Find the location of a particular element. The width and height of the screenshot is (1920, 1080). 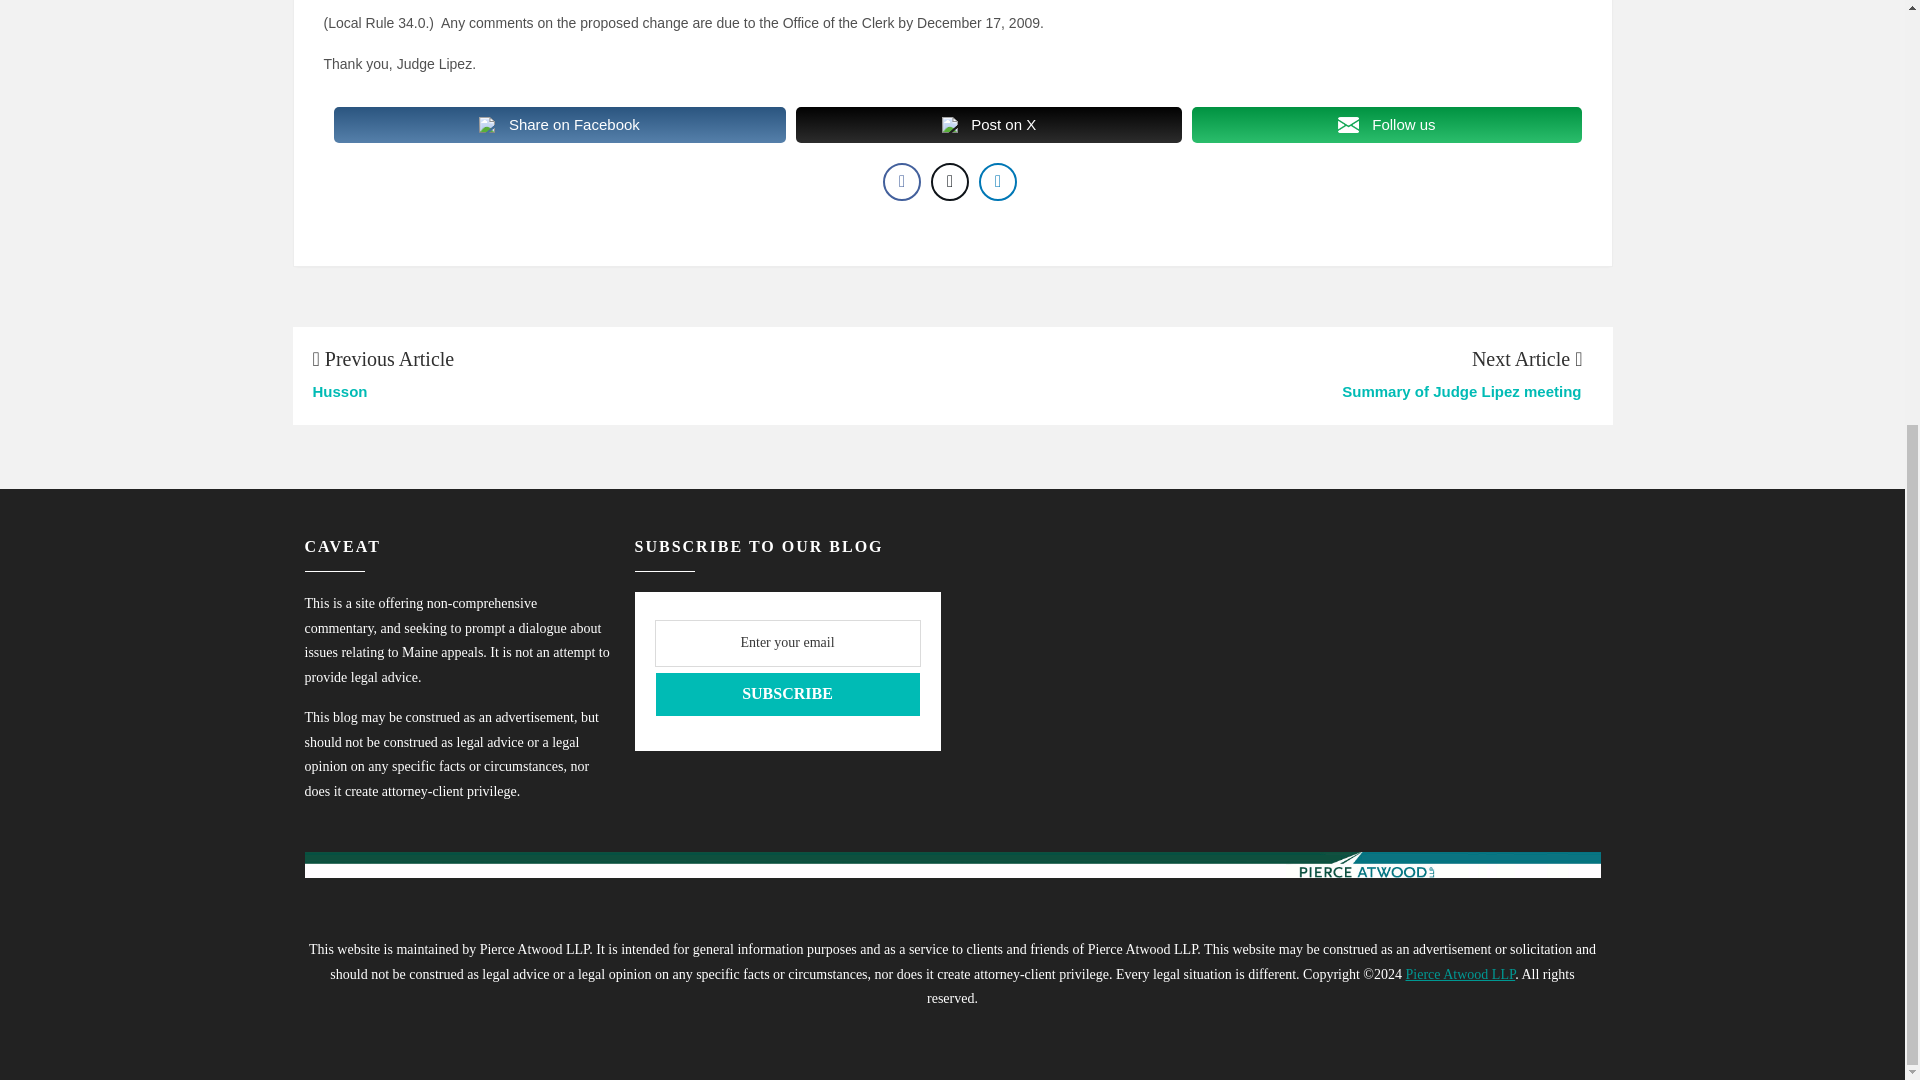

Husson is located at coordinates (626, 392).